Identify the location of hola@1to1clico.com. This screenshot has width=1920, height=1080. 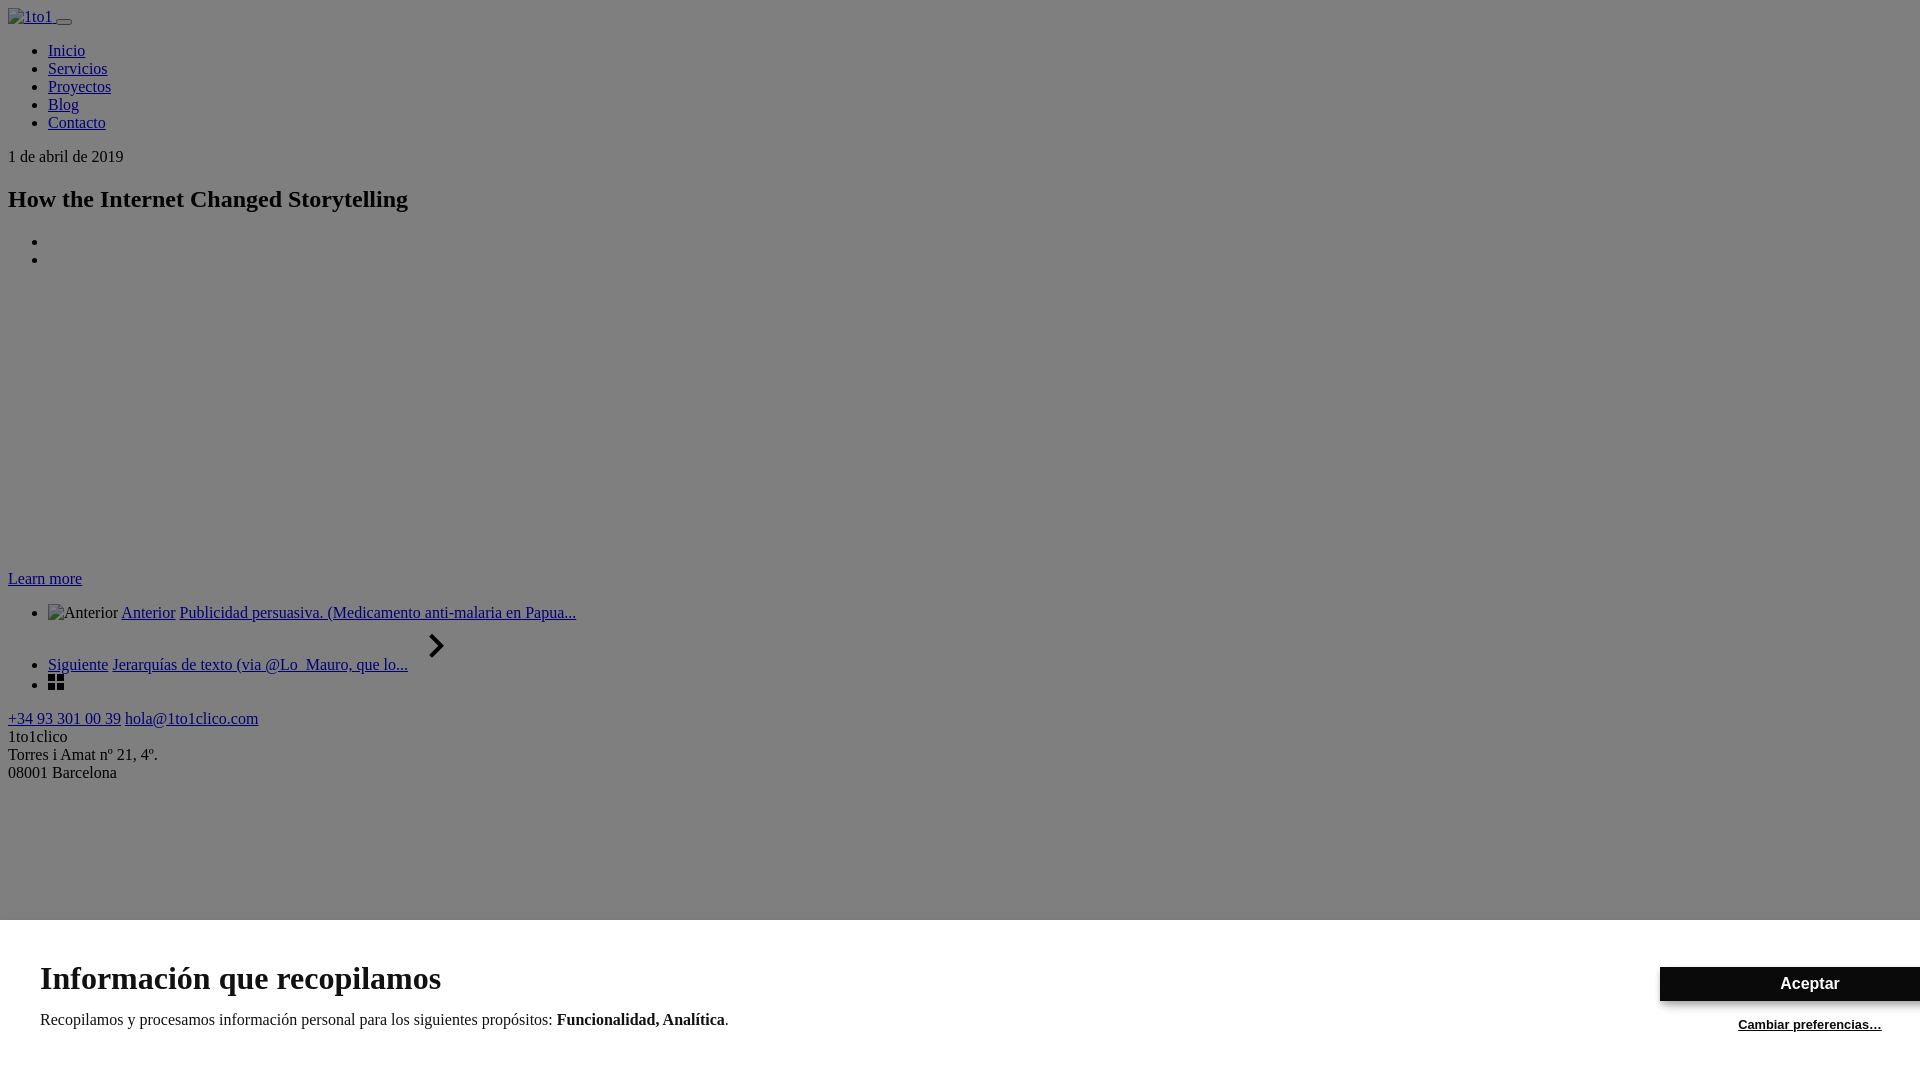
(192, 718).